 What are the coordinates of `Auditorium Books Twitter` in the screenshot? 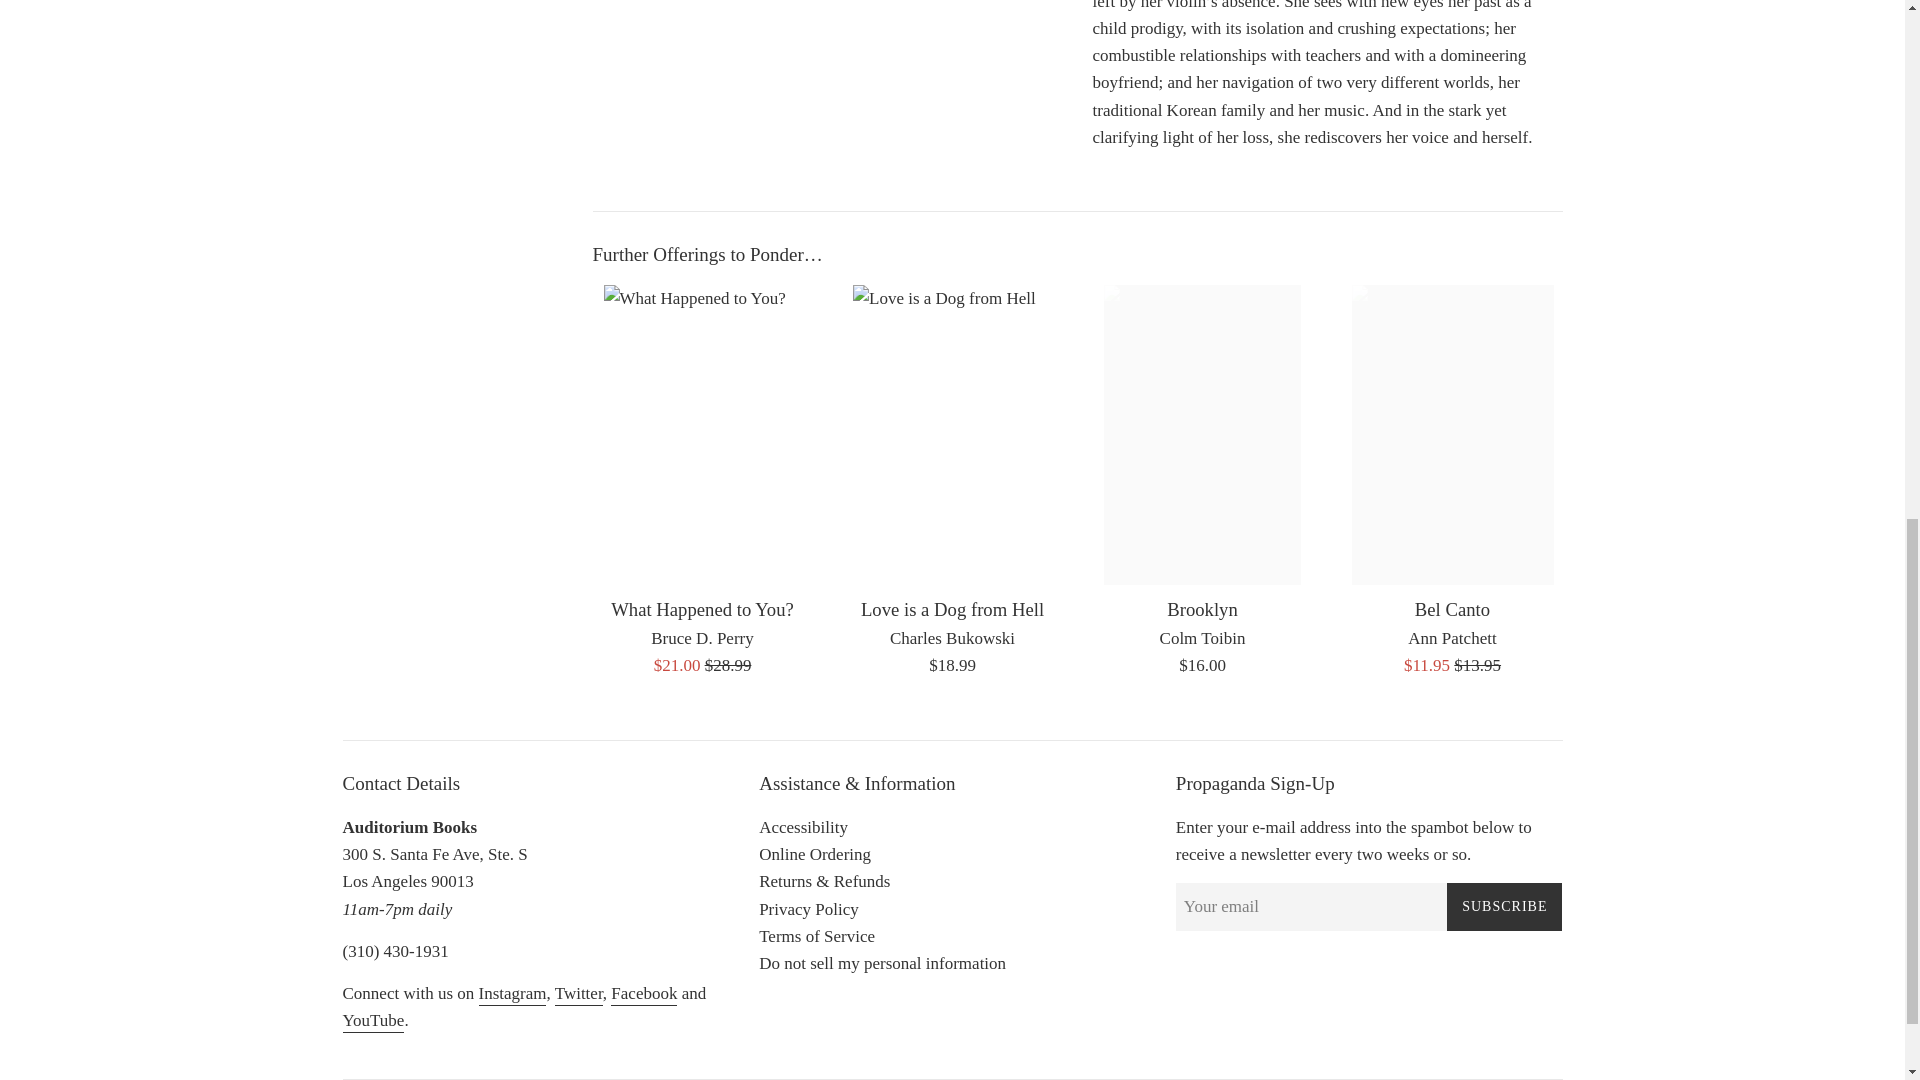 It's located at (578, 994).